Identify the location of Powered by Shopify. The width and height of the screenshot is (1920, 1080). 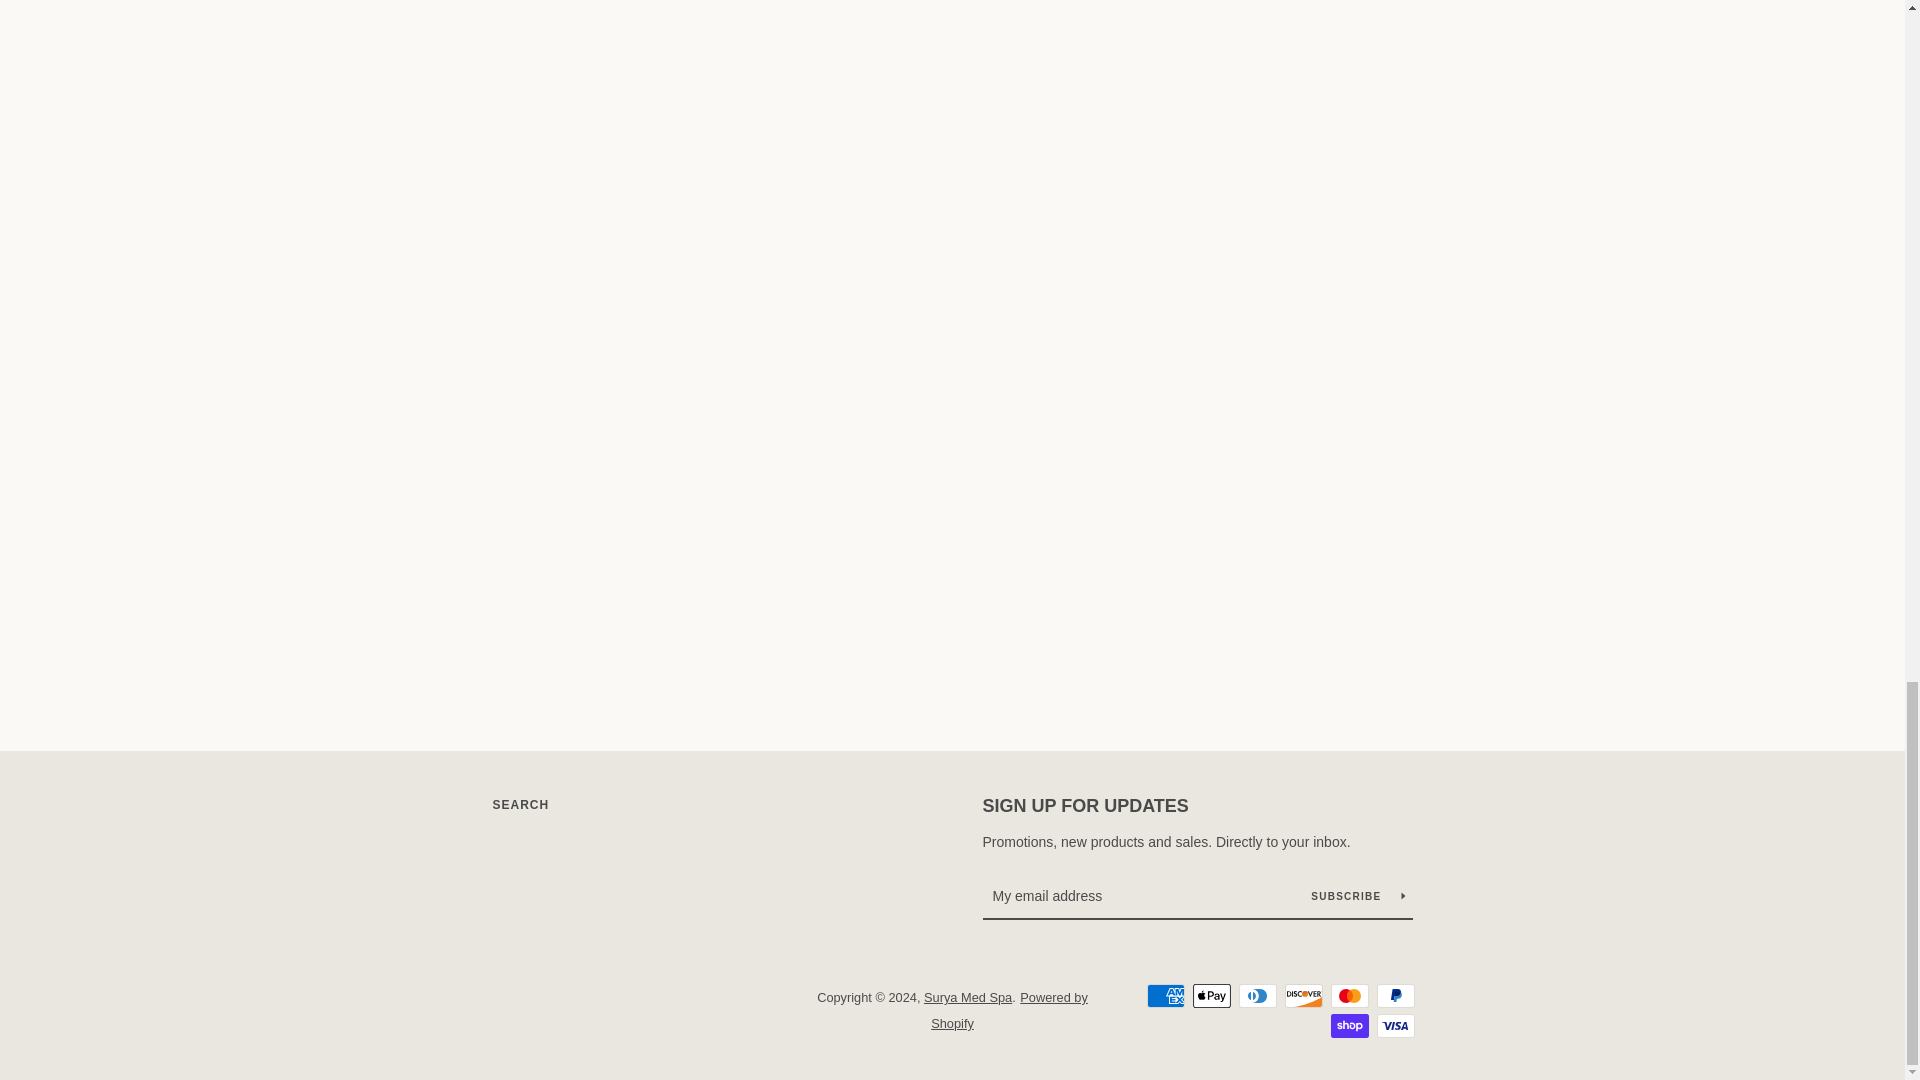
(1010, 1010).